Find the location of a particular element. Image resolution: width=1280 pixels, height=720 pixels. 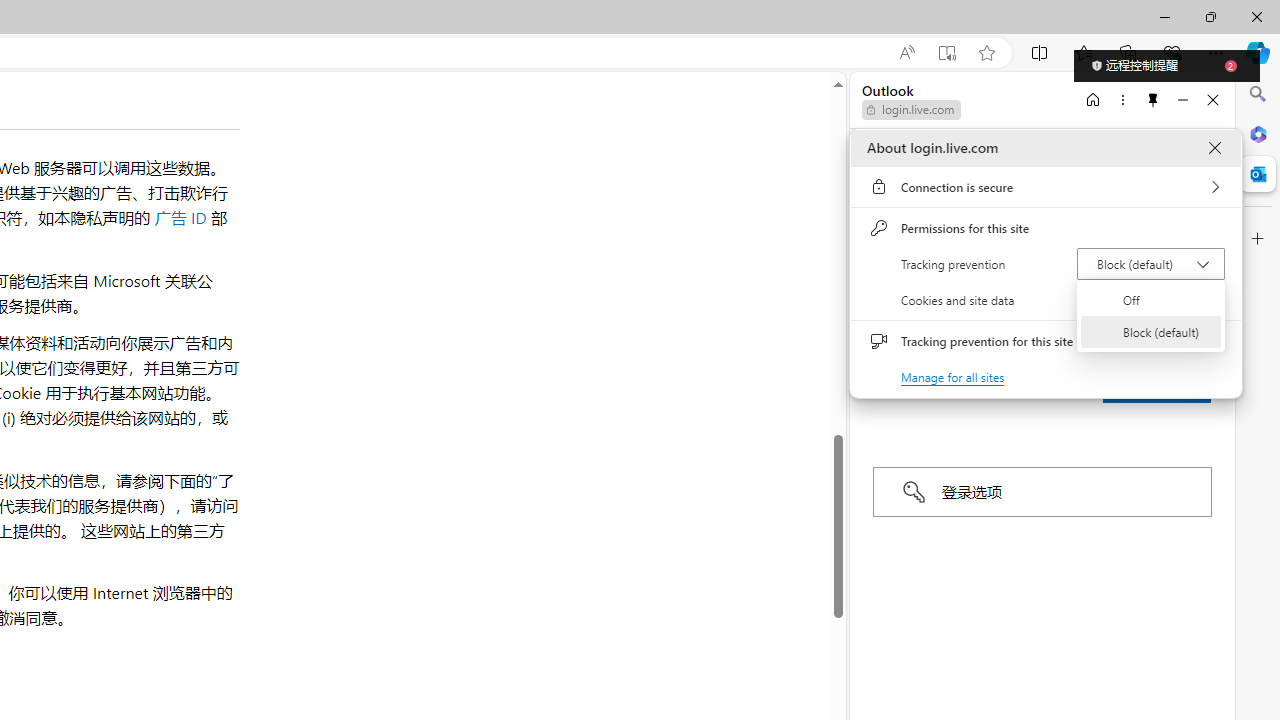

Manage for all sites is located at coordinates (952, 376).